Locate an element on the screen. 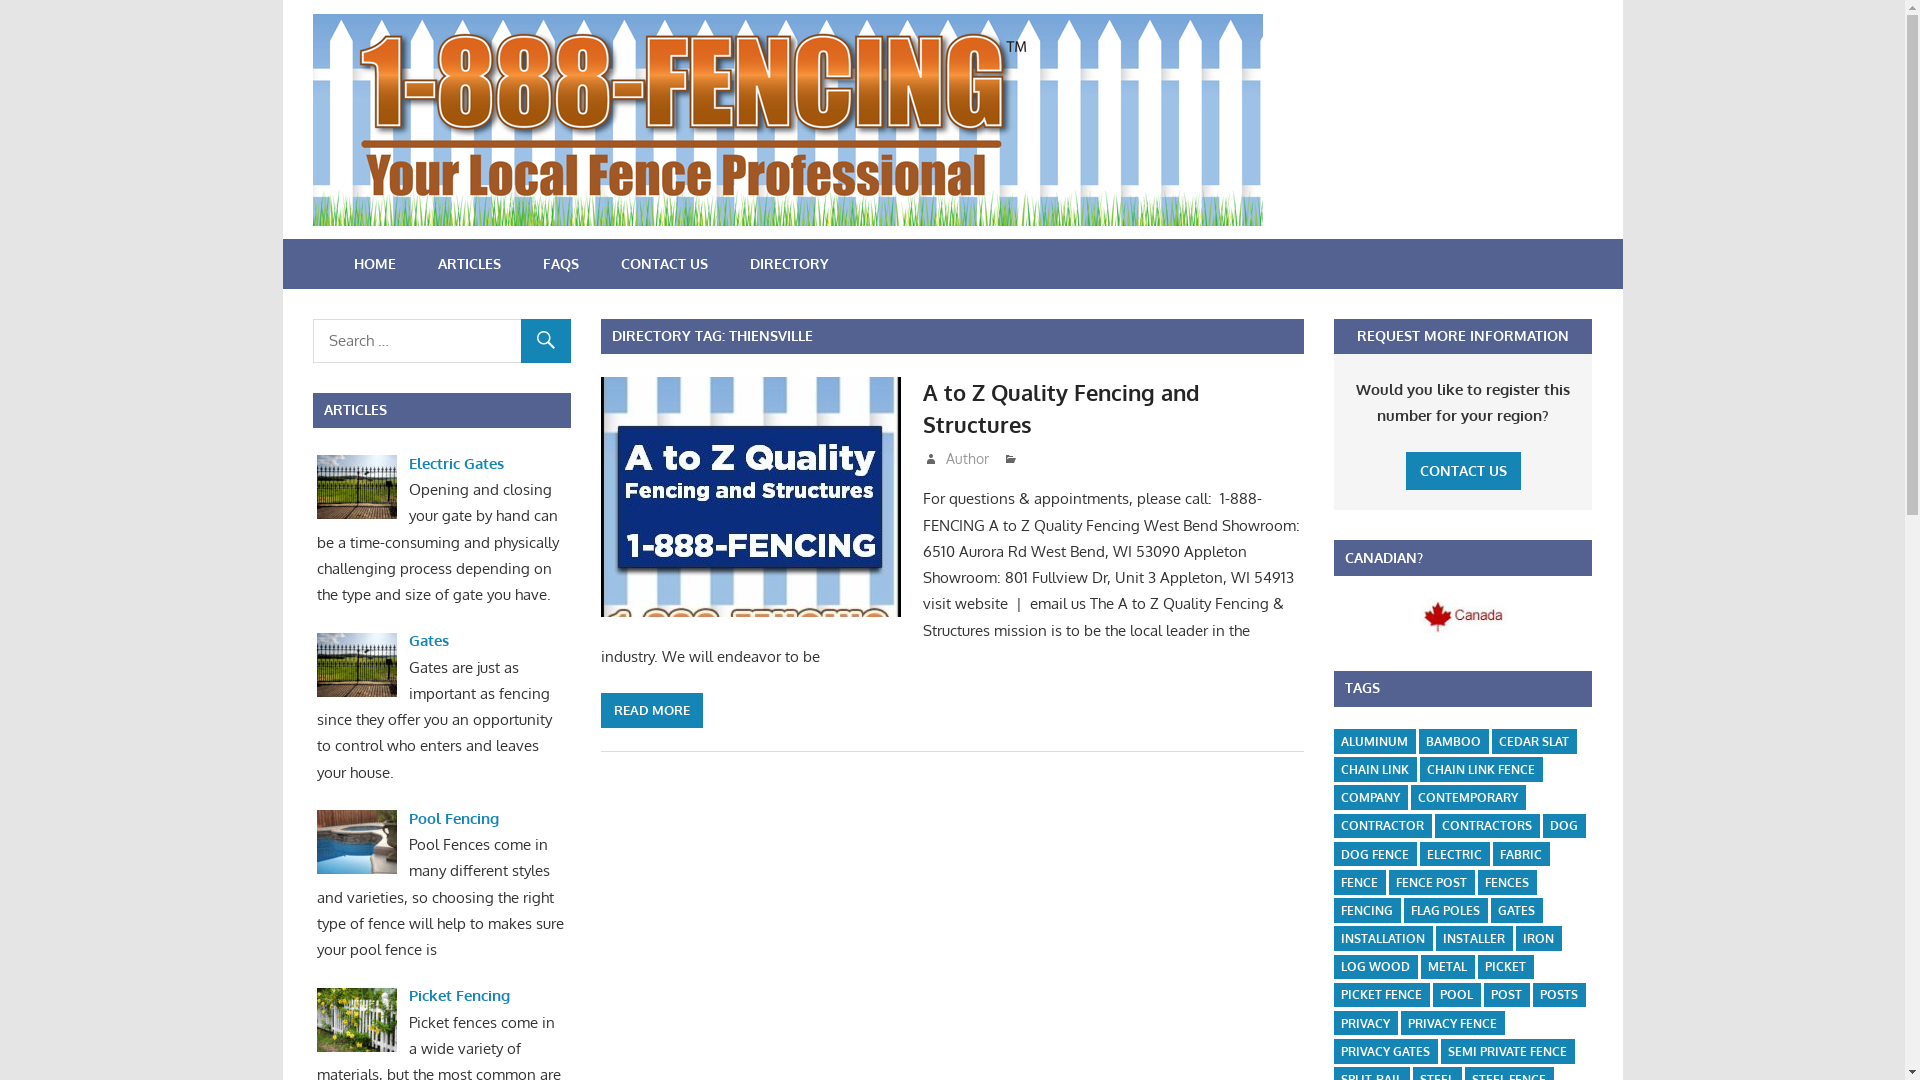 The height and width of the screenshot is (1080, 1920). INSTALLER is located at coordinates (1474, 938).